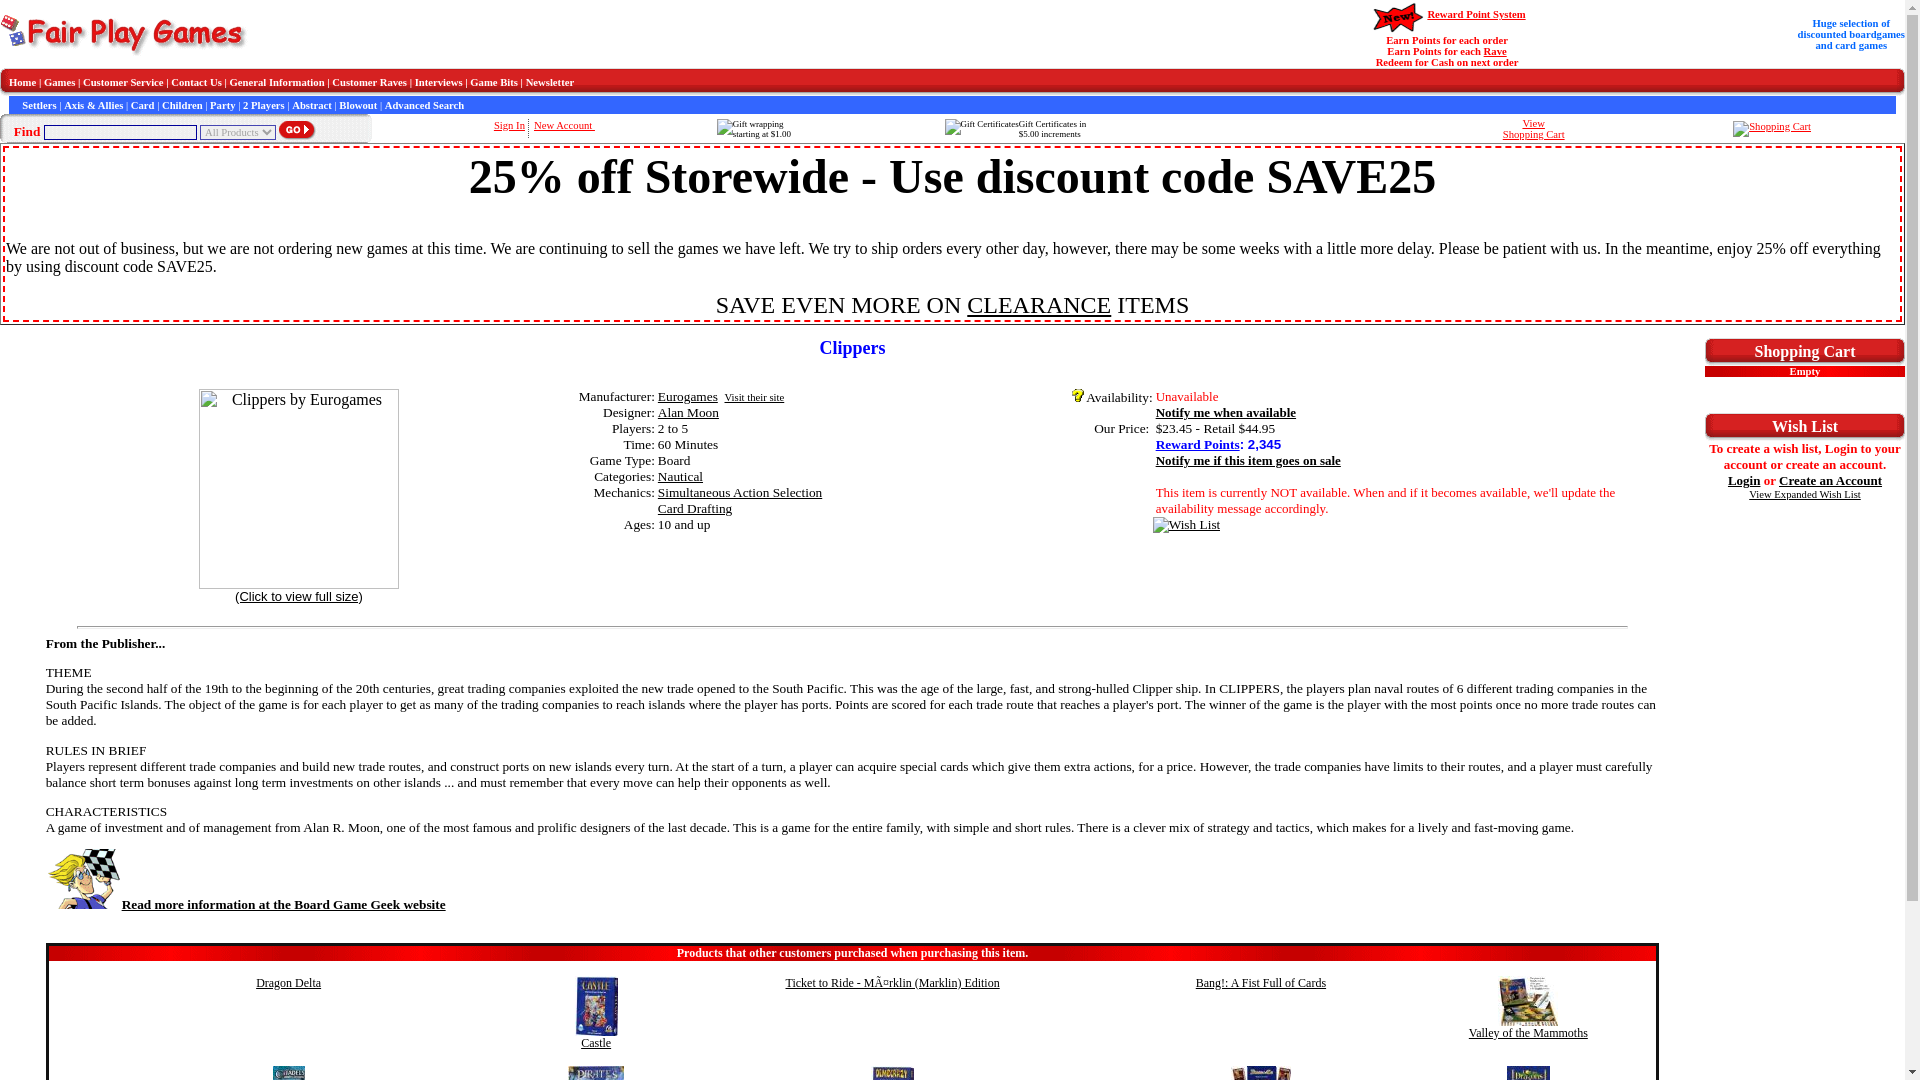 This screenshot has width=1920, height=1080. What do you see at coordinates (22, 81) in the screenshot?
I see `Home` at bounding box center [22, 81].